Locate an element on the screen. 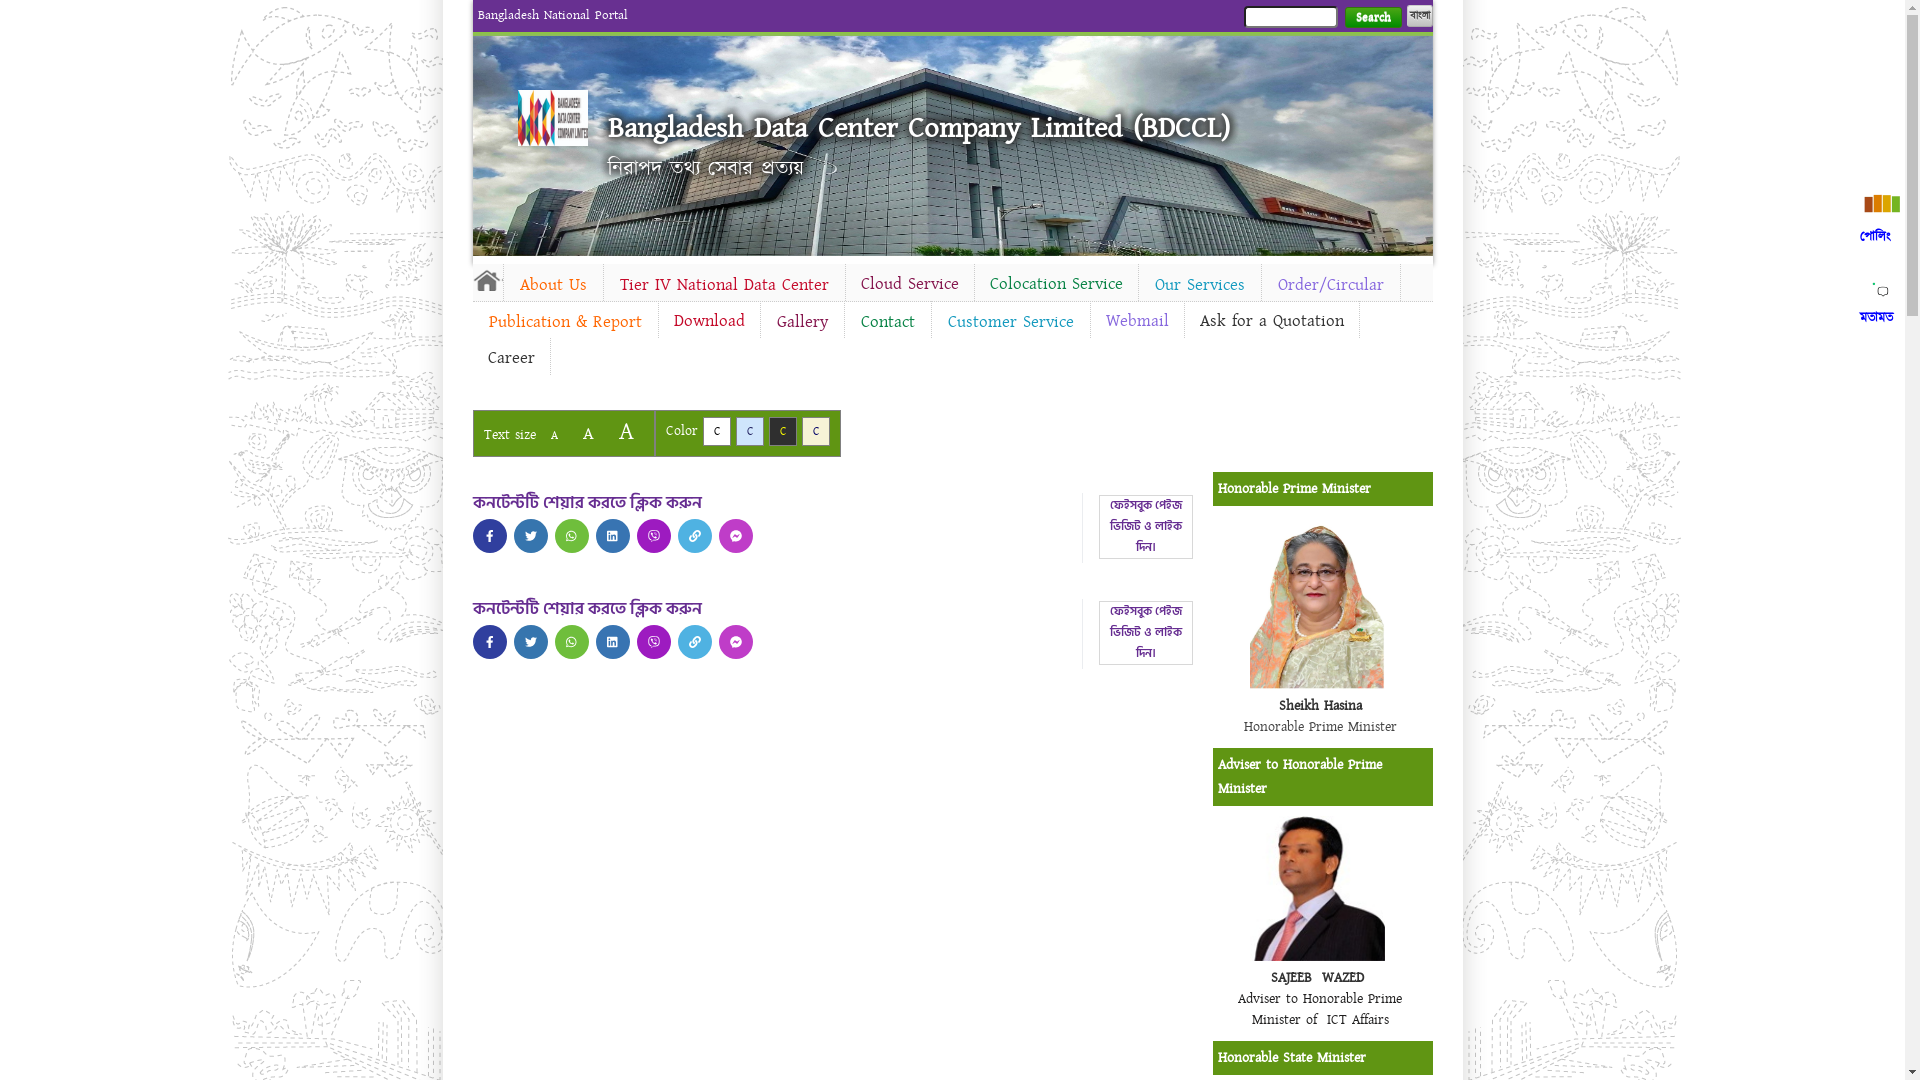  Order/Circular is located at coordinates (1331, 285).